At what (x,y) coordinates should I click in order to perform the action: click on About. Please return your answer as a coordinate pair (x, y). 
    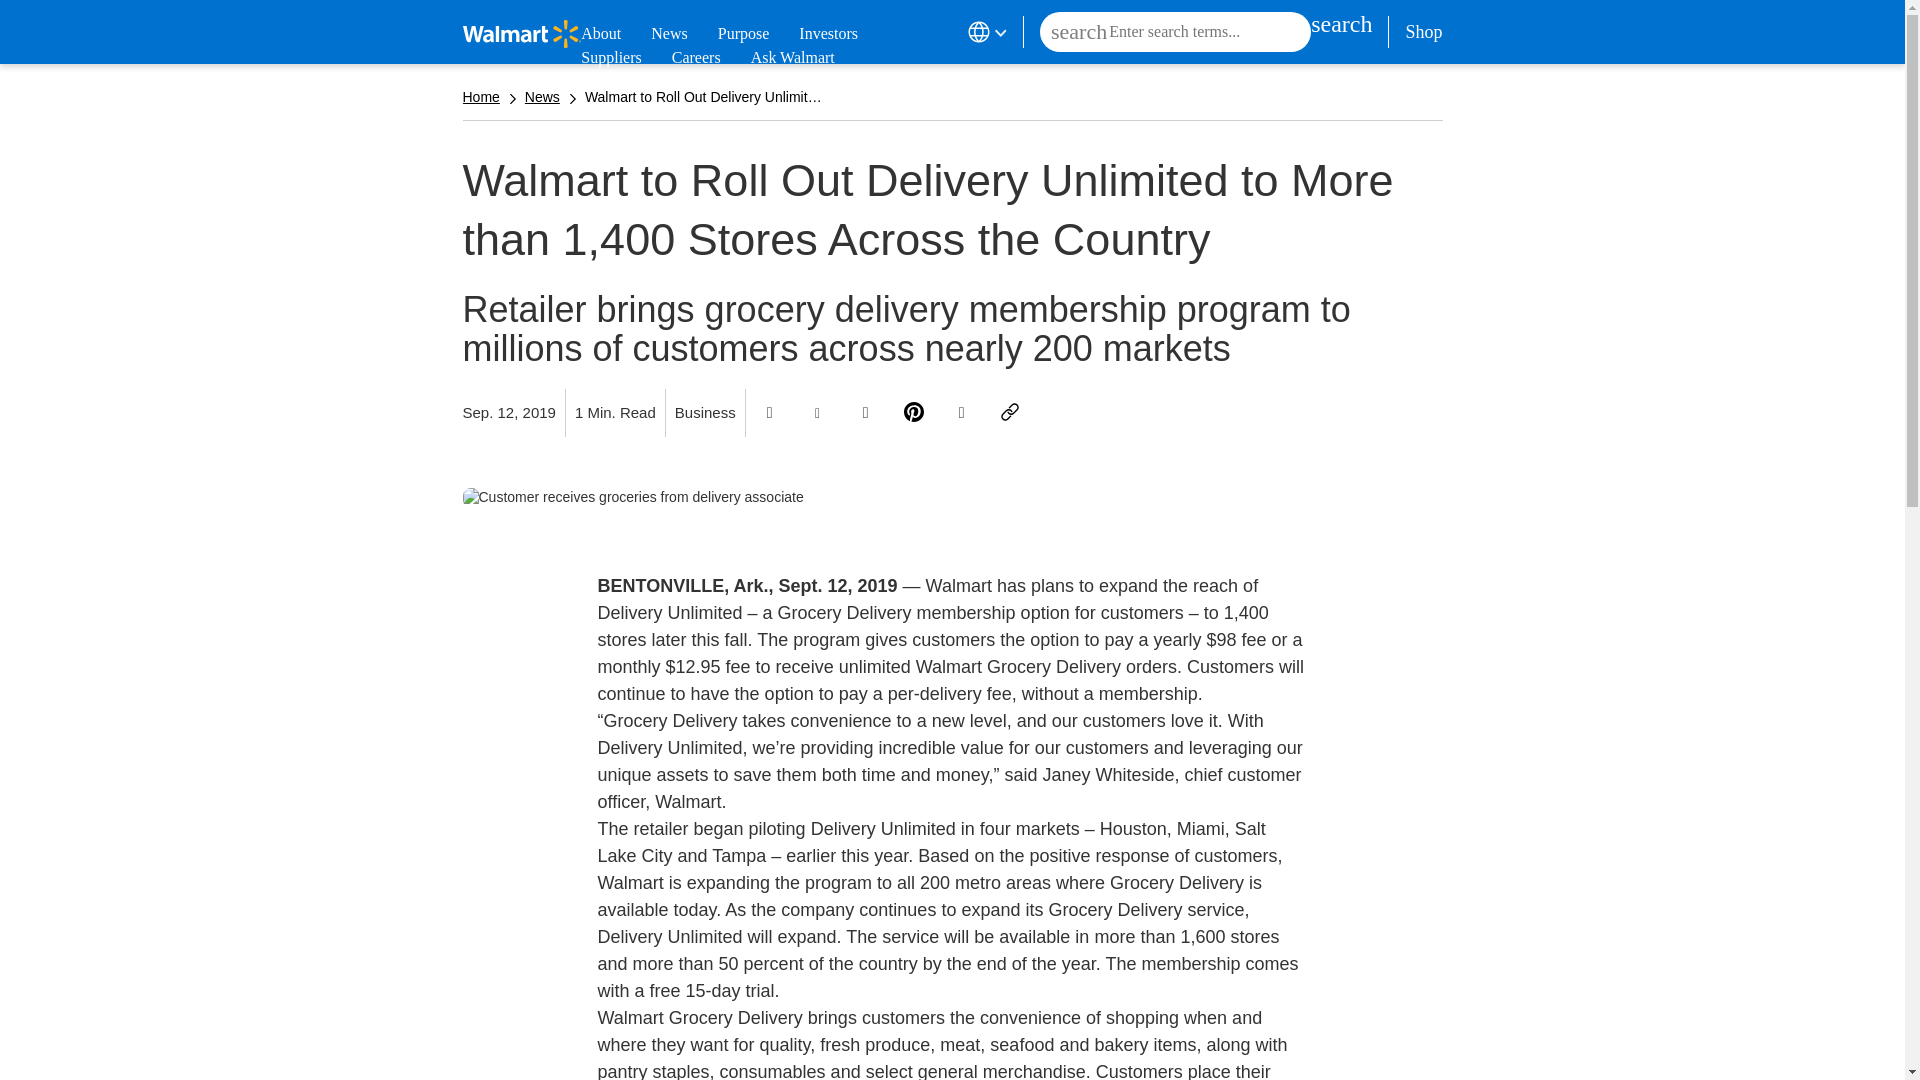
    Looking at the image, I should click on (600, 34).